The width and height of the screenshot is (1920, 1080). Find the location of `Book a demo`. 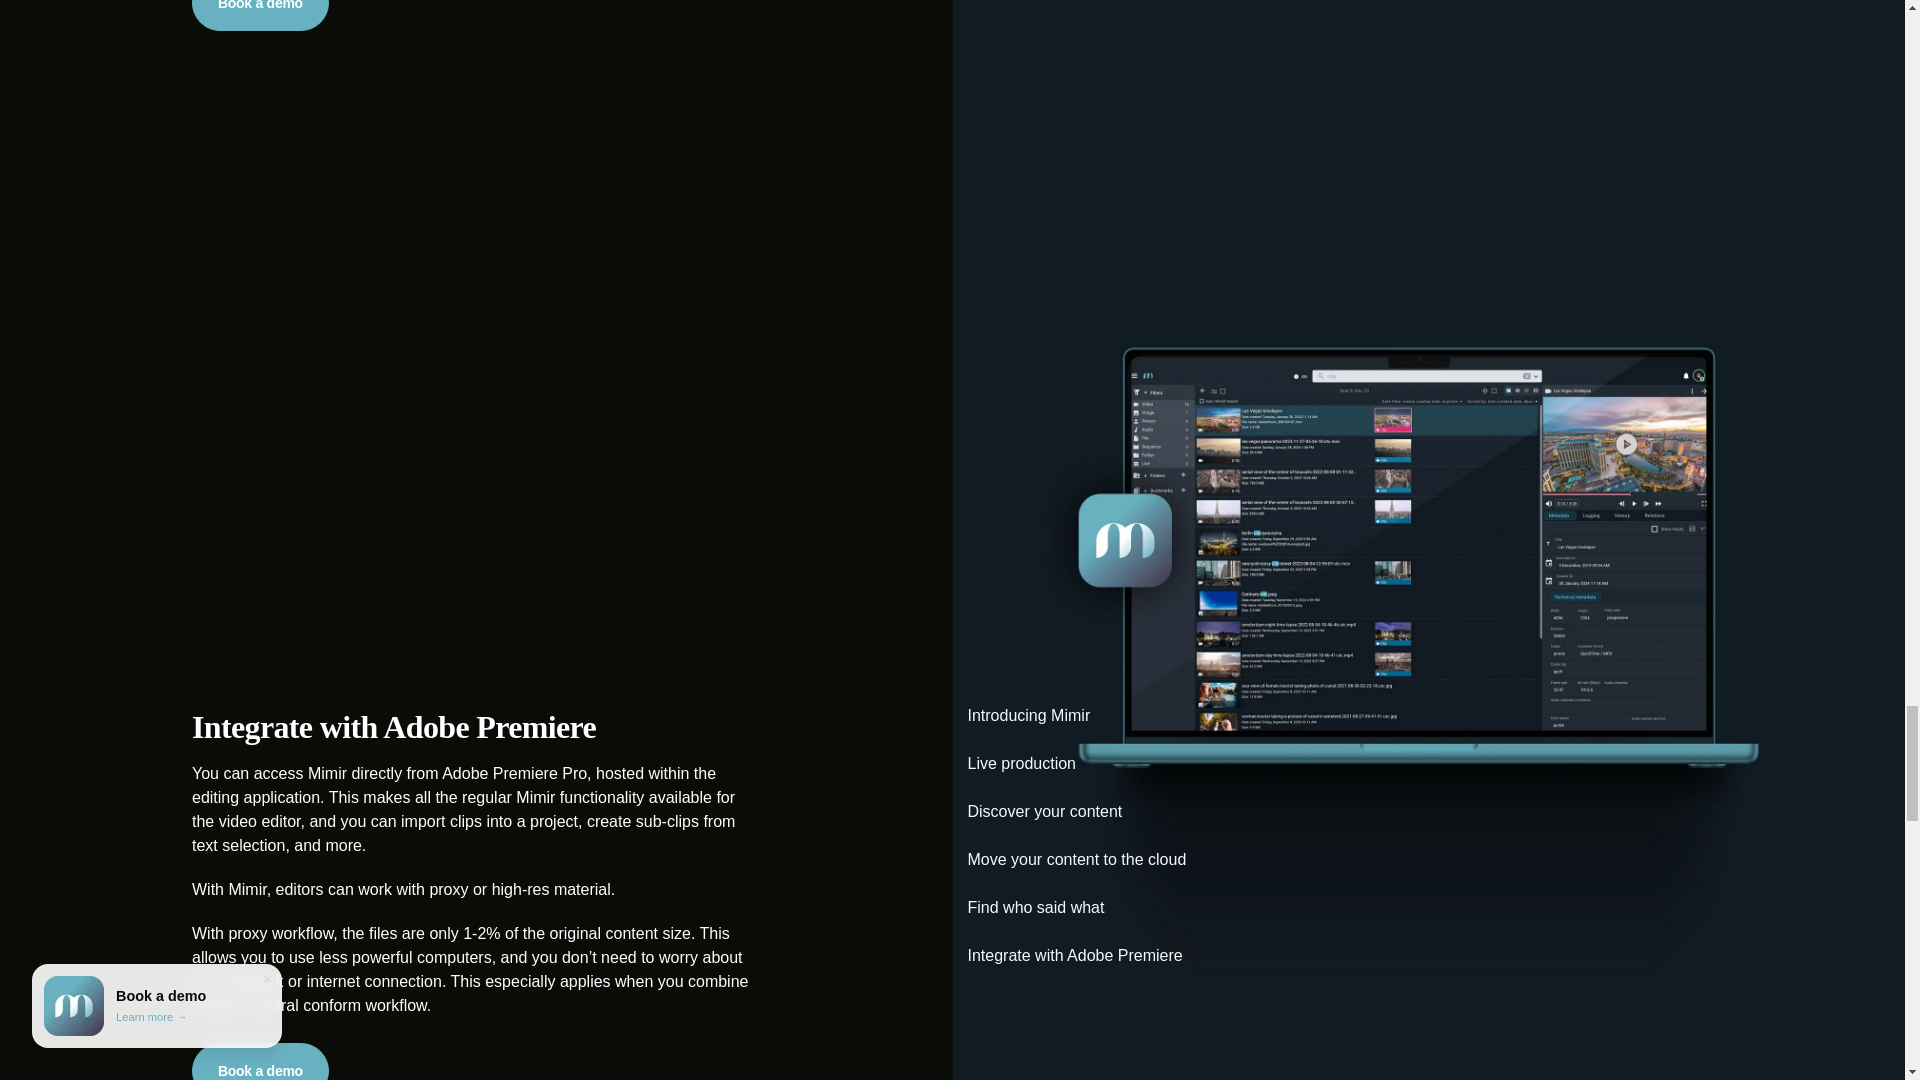

Book a demo is located at coordinates (260, 1062).